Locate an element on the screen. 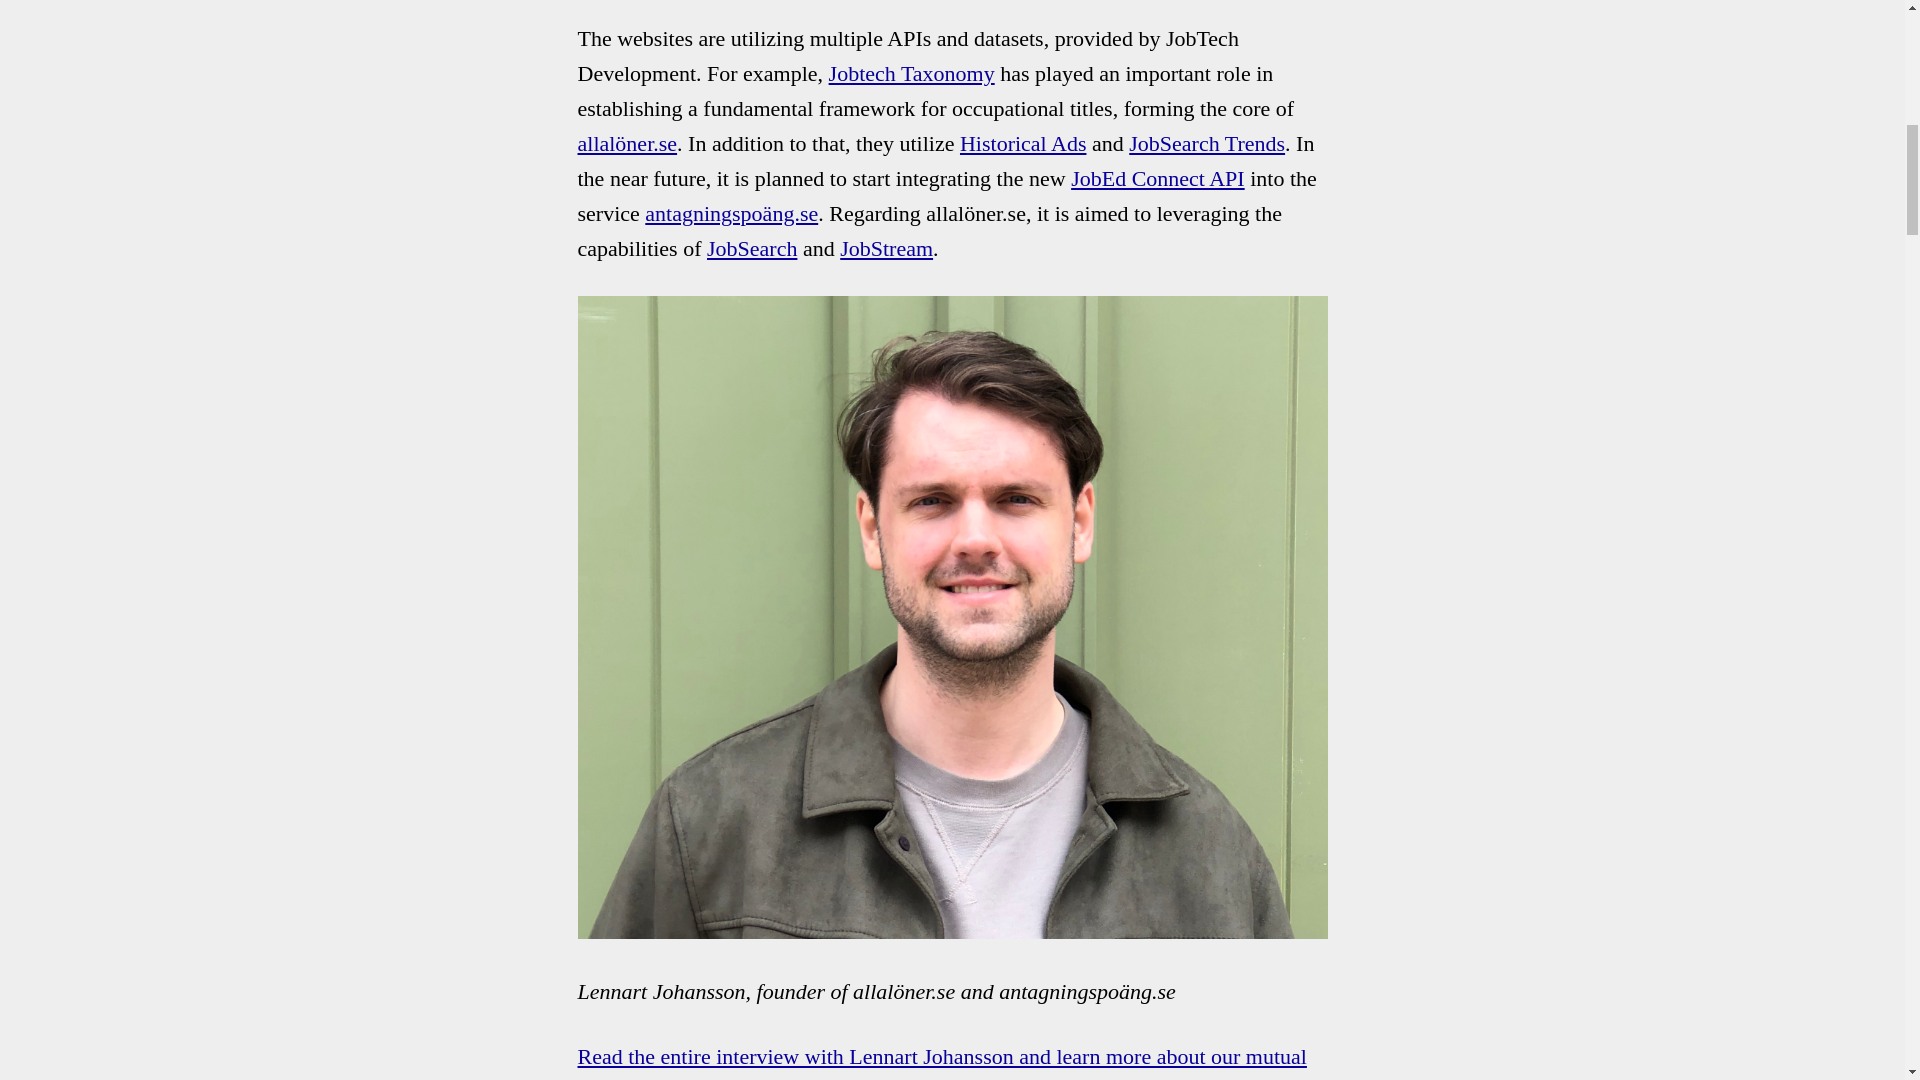 The height and width of the screenshot is (1080, 1920). JobEd Connect API is located at coordinates (1158, 178).